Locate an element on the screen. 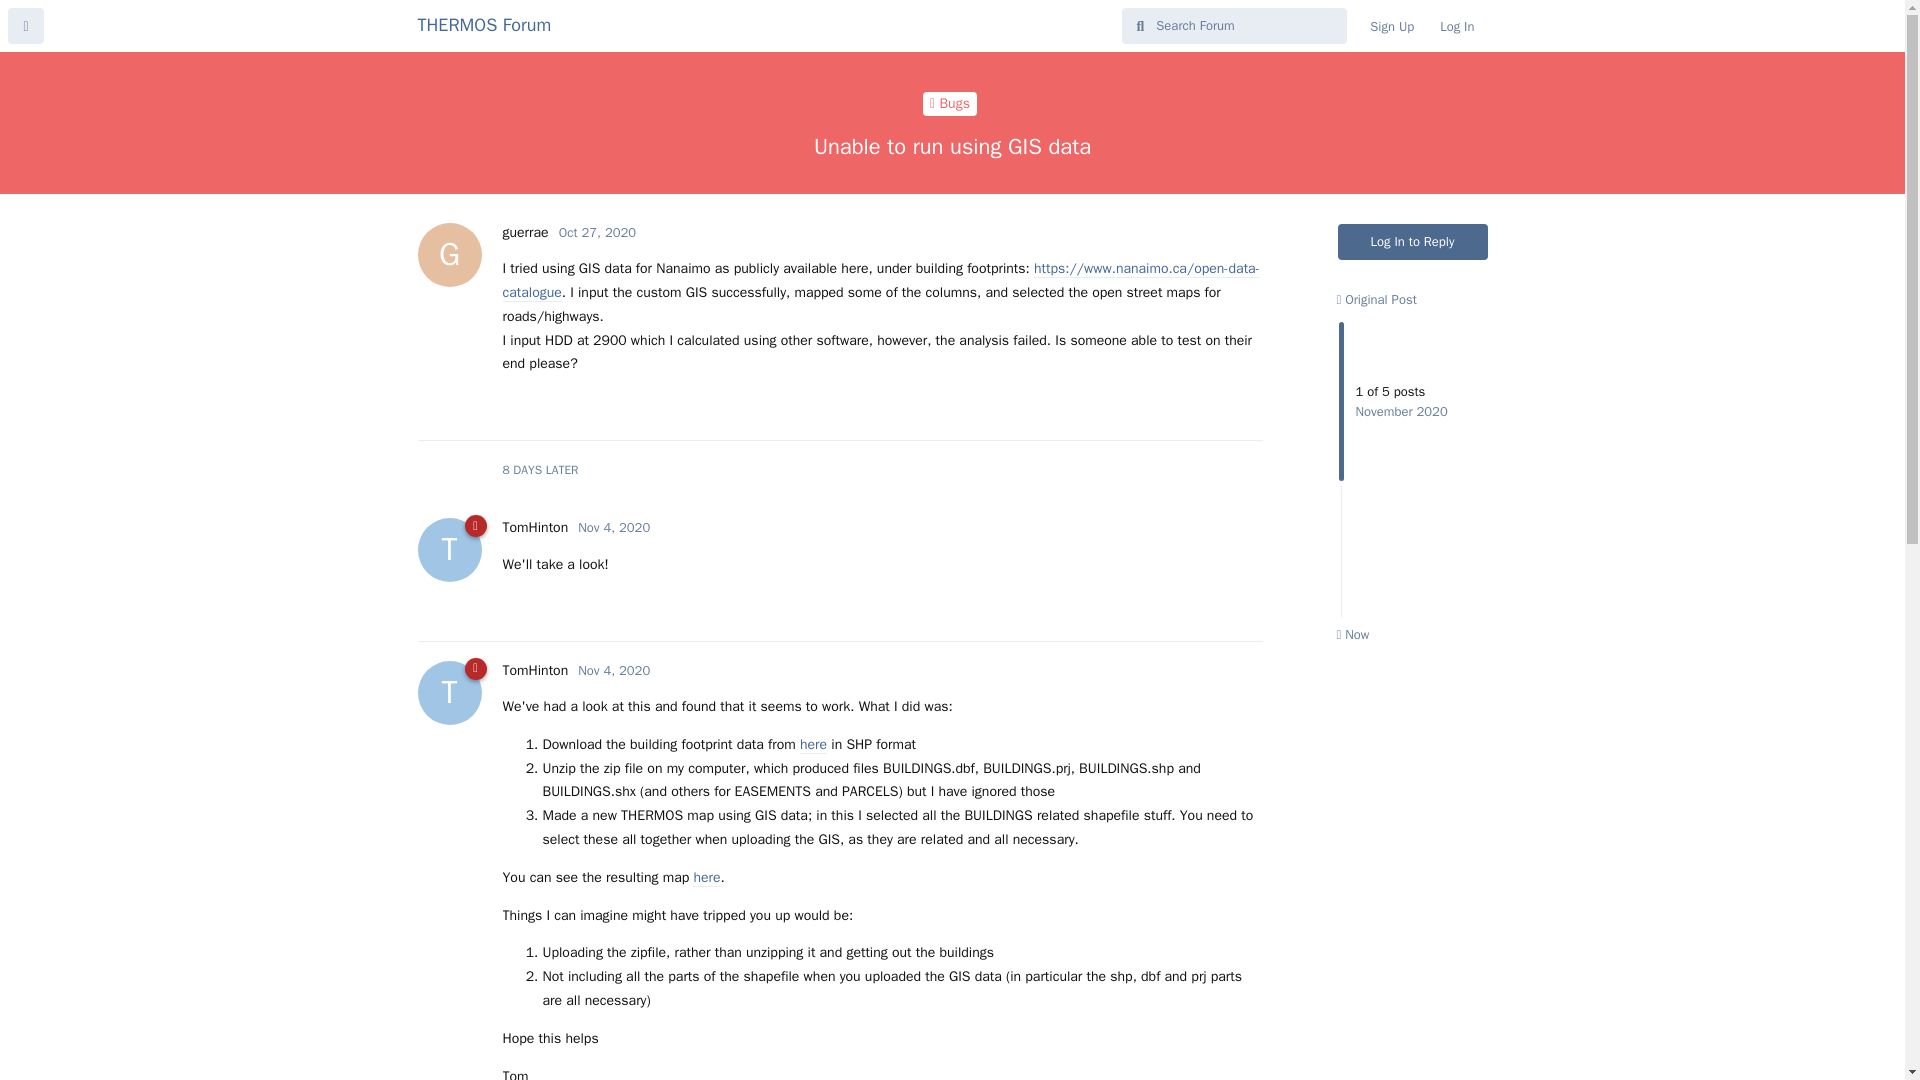 The height and width of the screenshot is (1080, 1920). Sign Up is located at coordinates (950, 103).